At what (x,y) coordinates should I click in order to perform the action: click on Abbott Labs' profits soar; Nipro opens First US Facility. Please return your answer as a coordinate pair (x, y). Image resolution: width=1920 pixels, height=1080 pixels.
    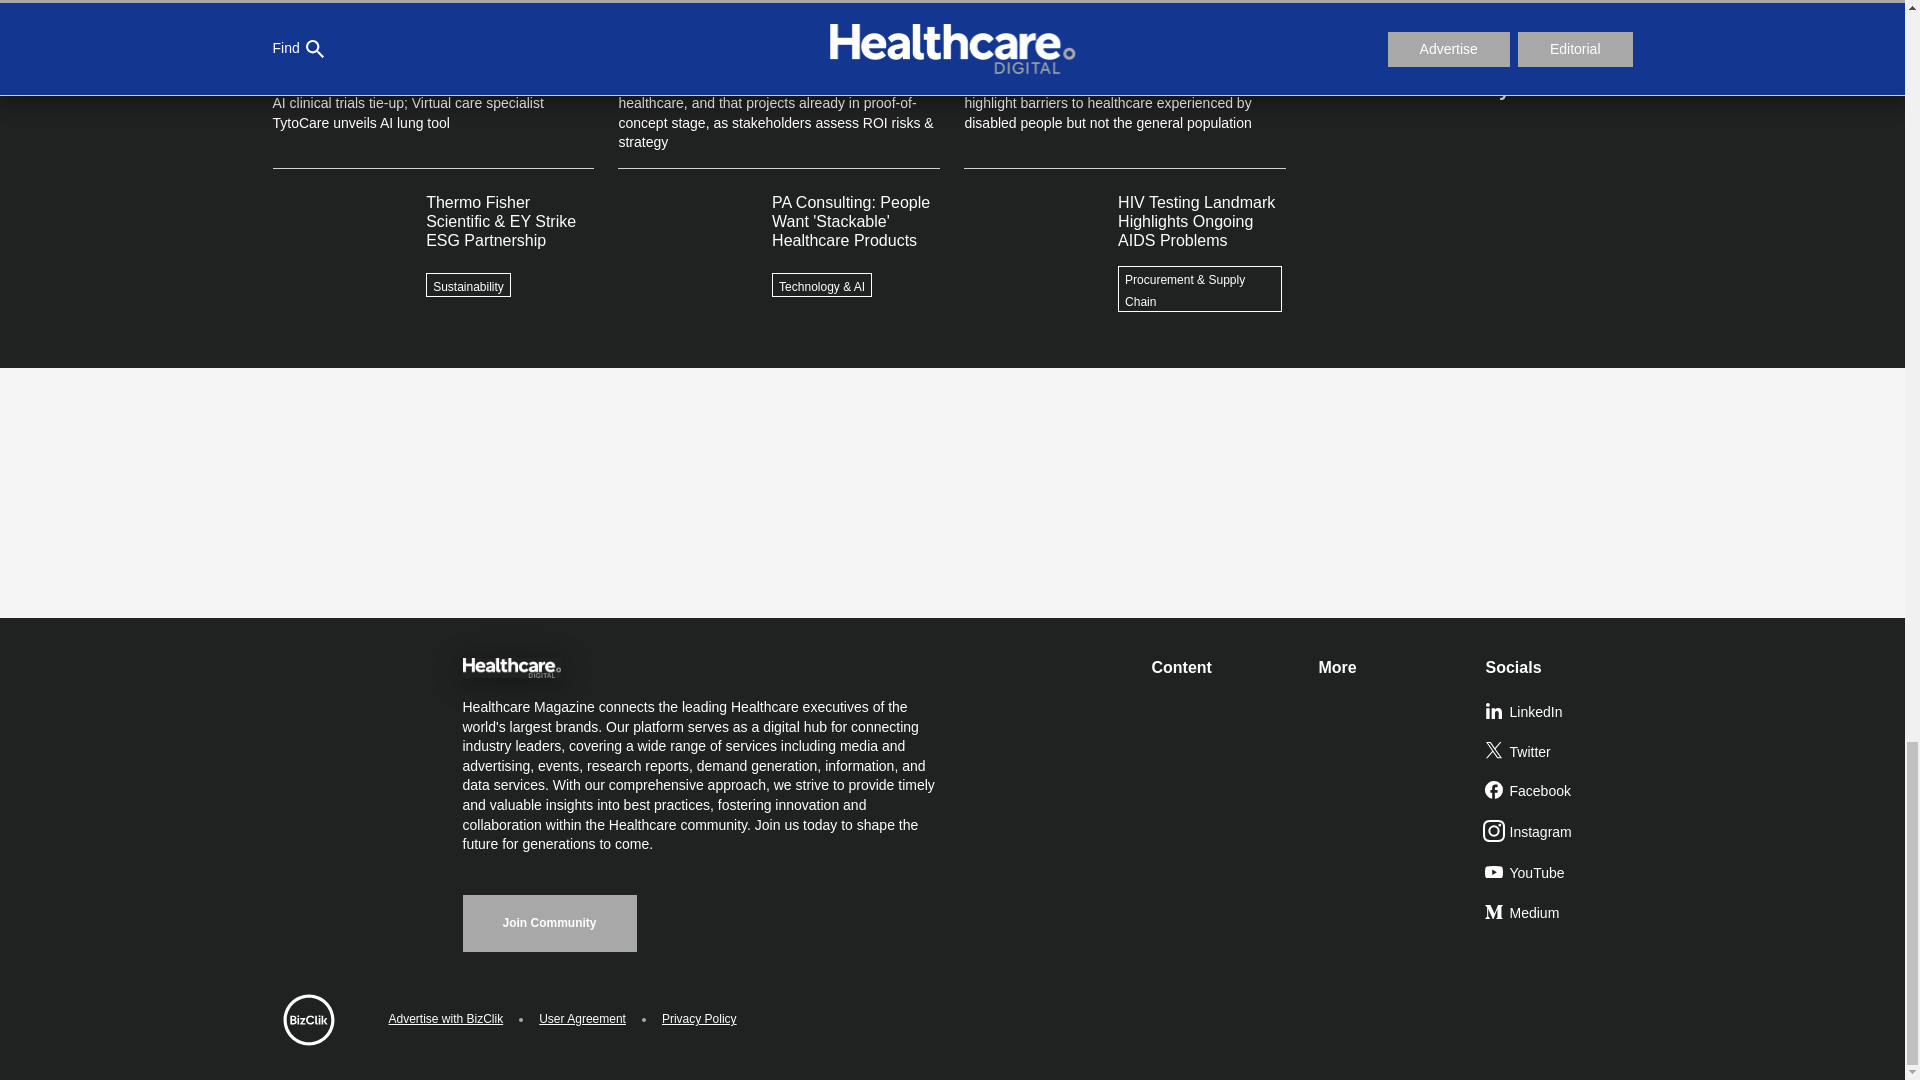
    Looking at the image, I should click on (1470, 16).